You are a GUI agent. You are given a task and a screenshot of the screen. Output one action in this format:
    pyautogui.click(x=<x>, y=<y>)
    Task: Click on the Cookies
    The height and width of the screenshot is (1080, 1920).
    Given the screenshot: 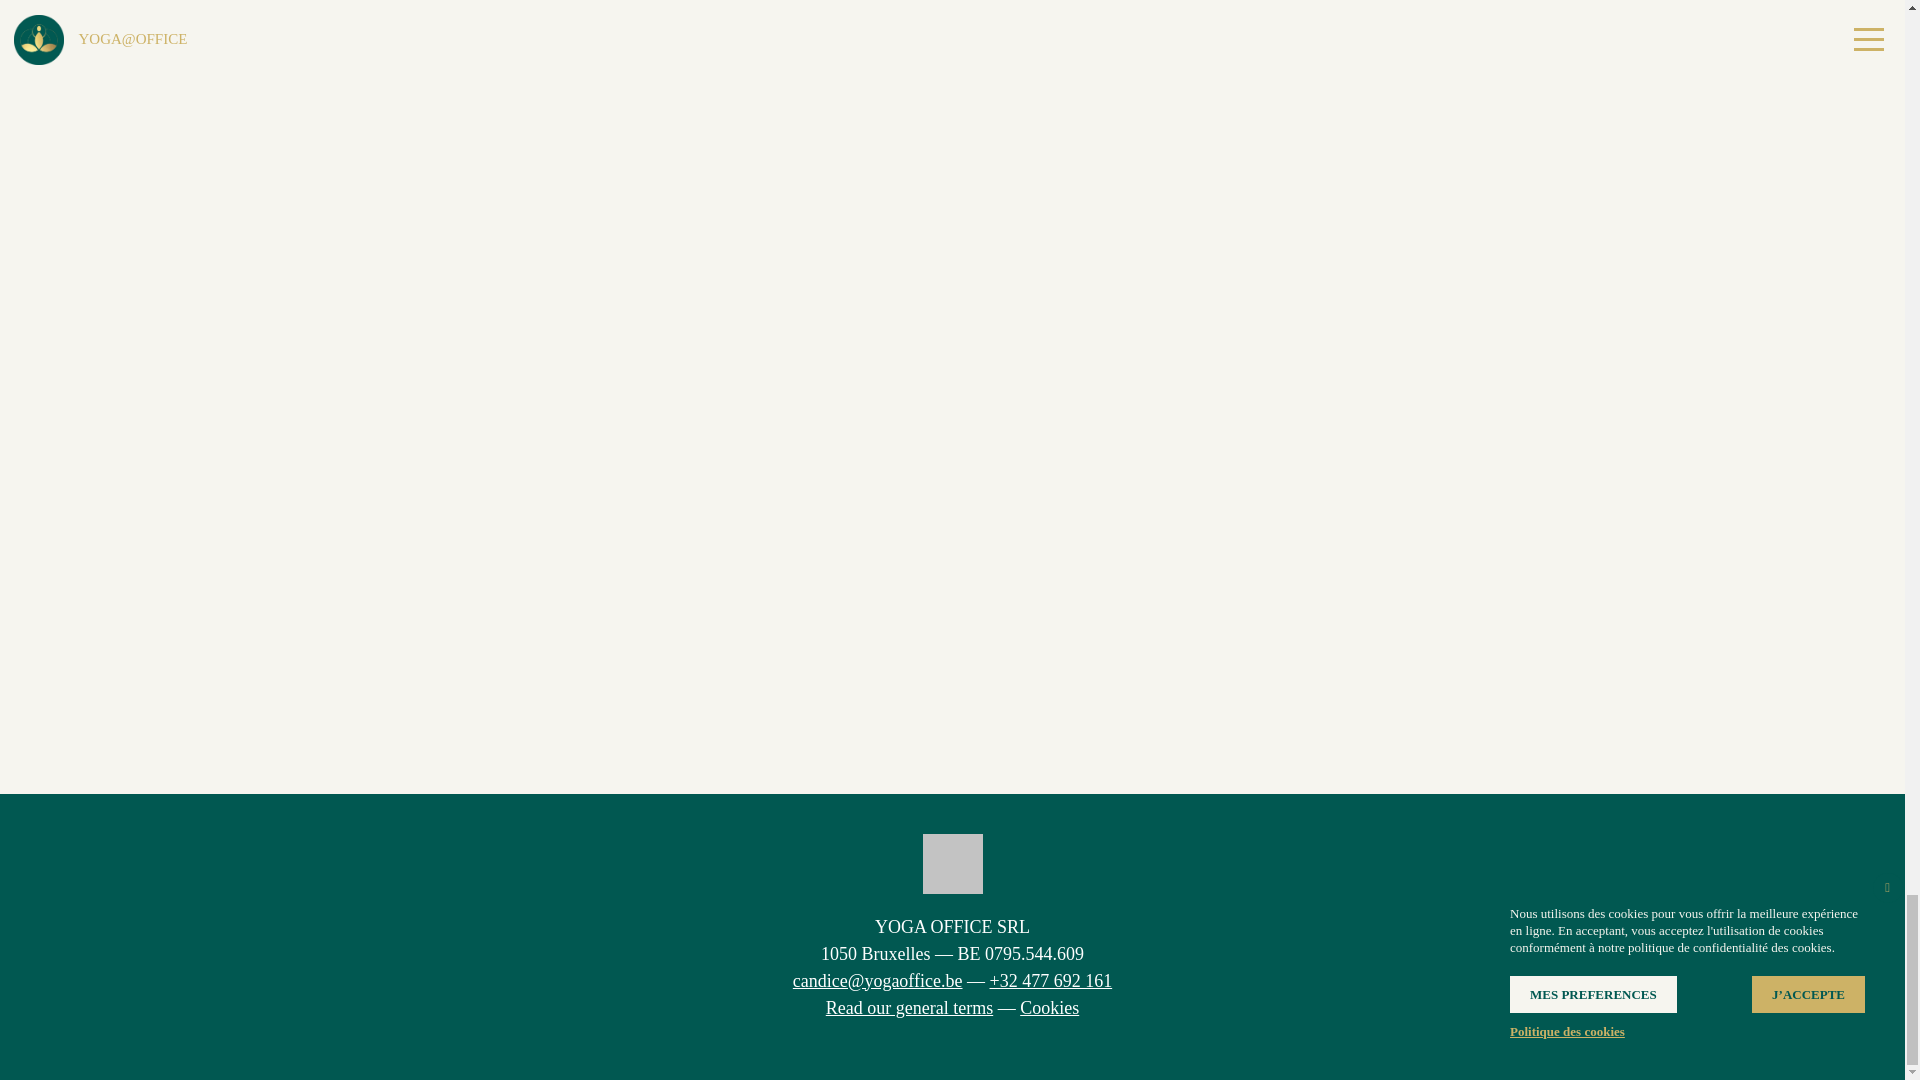 What is the action you would take?
    pyautogui.click(x=1049, y=1008)
    